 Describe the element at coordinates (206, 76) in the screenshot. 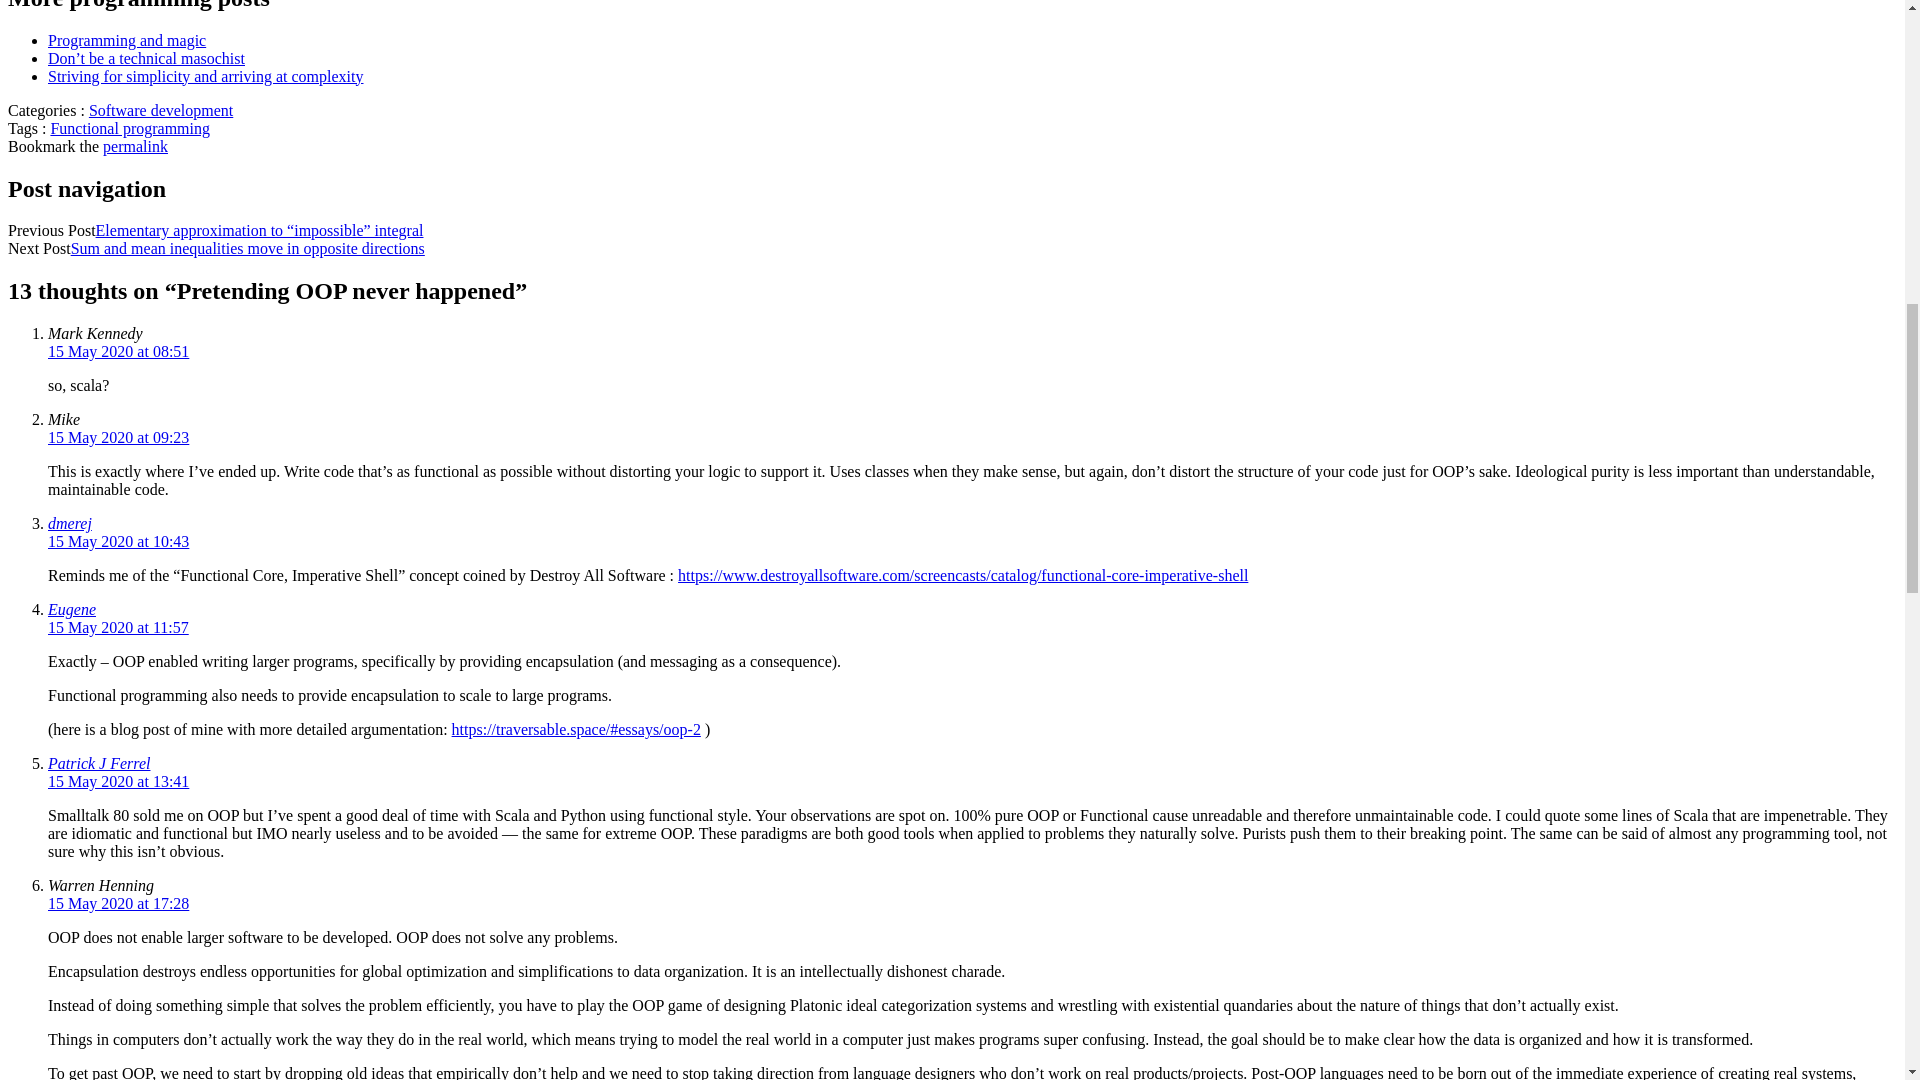

I see `Striving for simplicity and arriving at complexity` at that location.